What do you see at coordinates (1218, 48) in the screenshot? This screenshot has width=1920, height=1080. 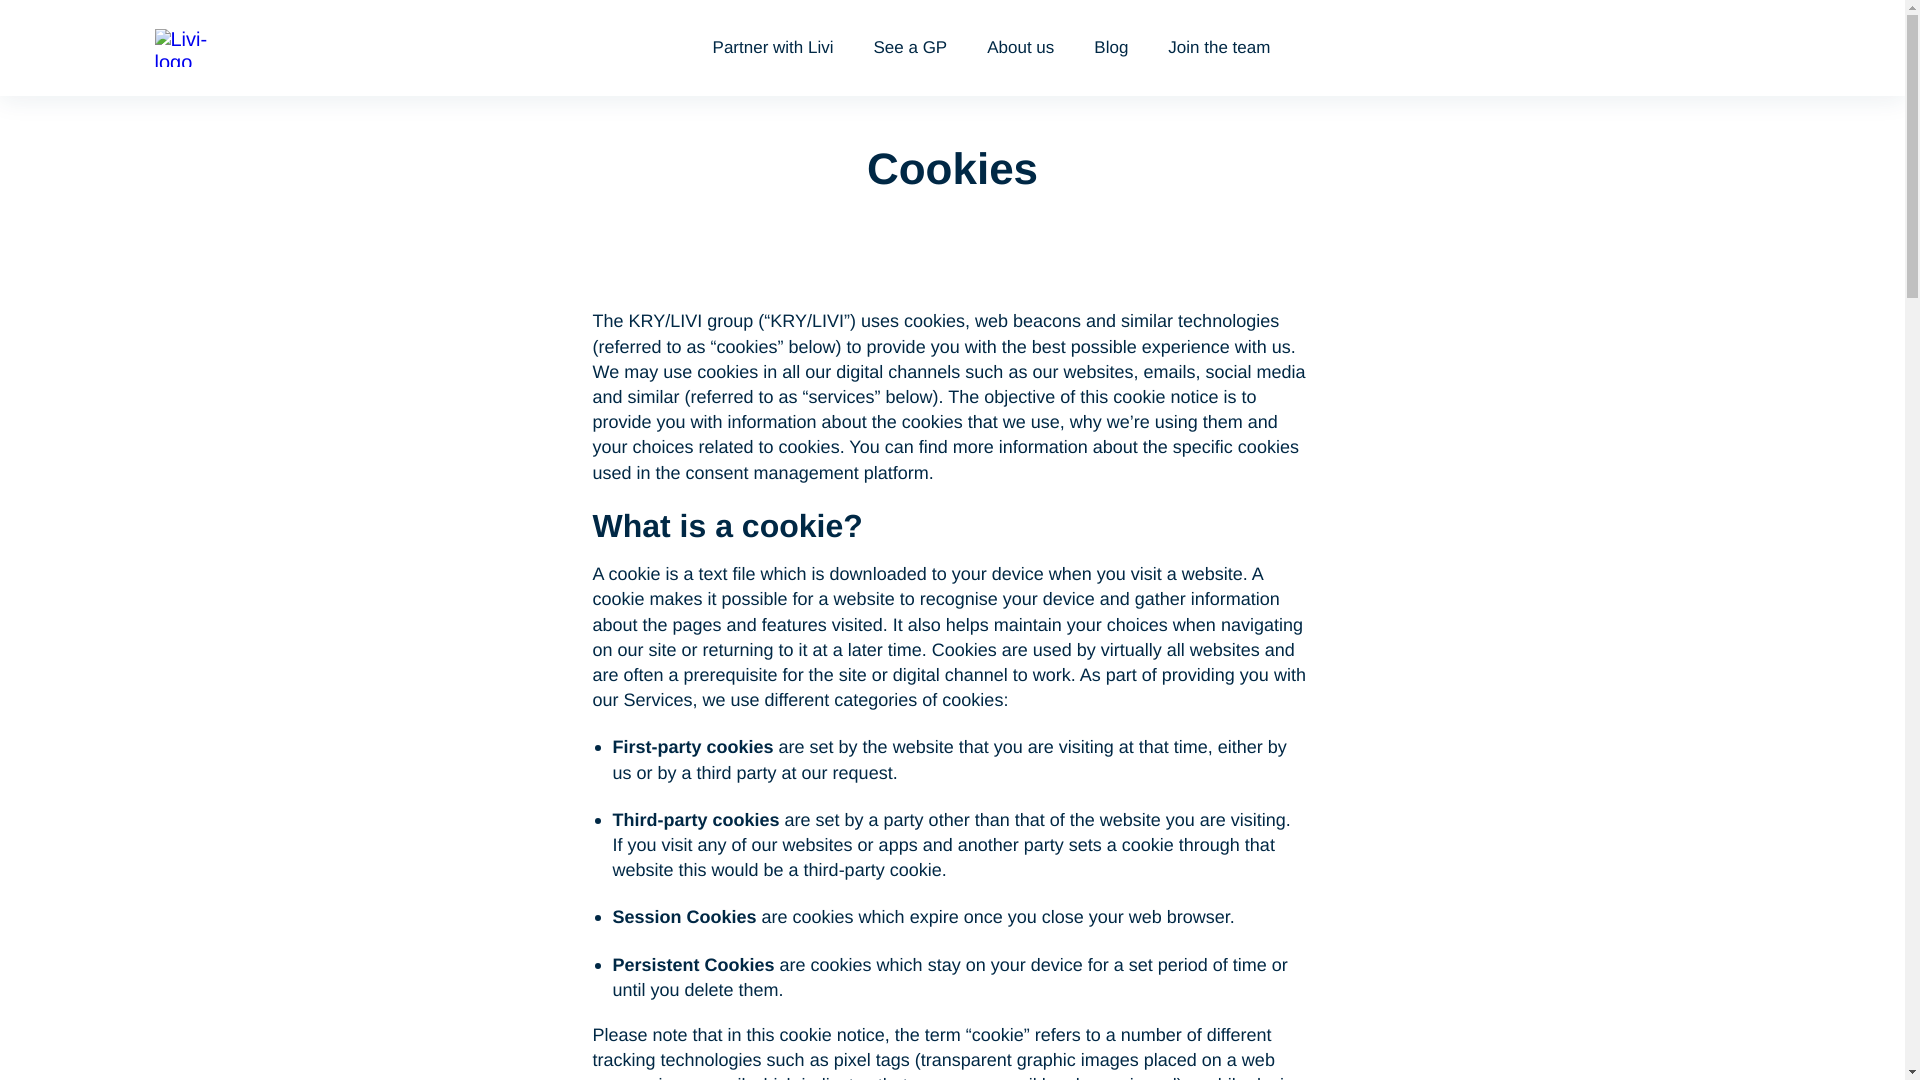 I see `Join the team` at bounding box center [1218, 48].